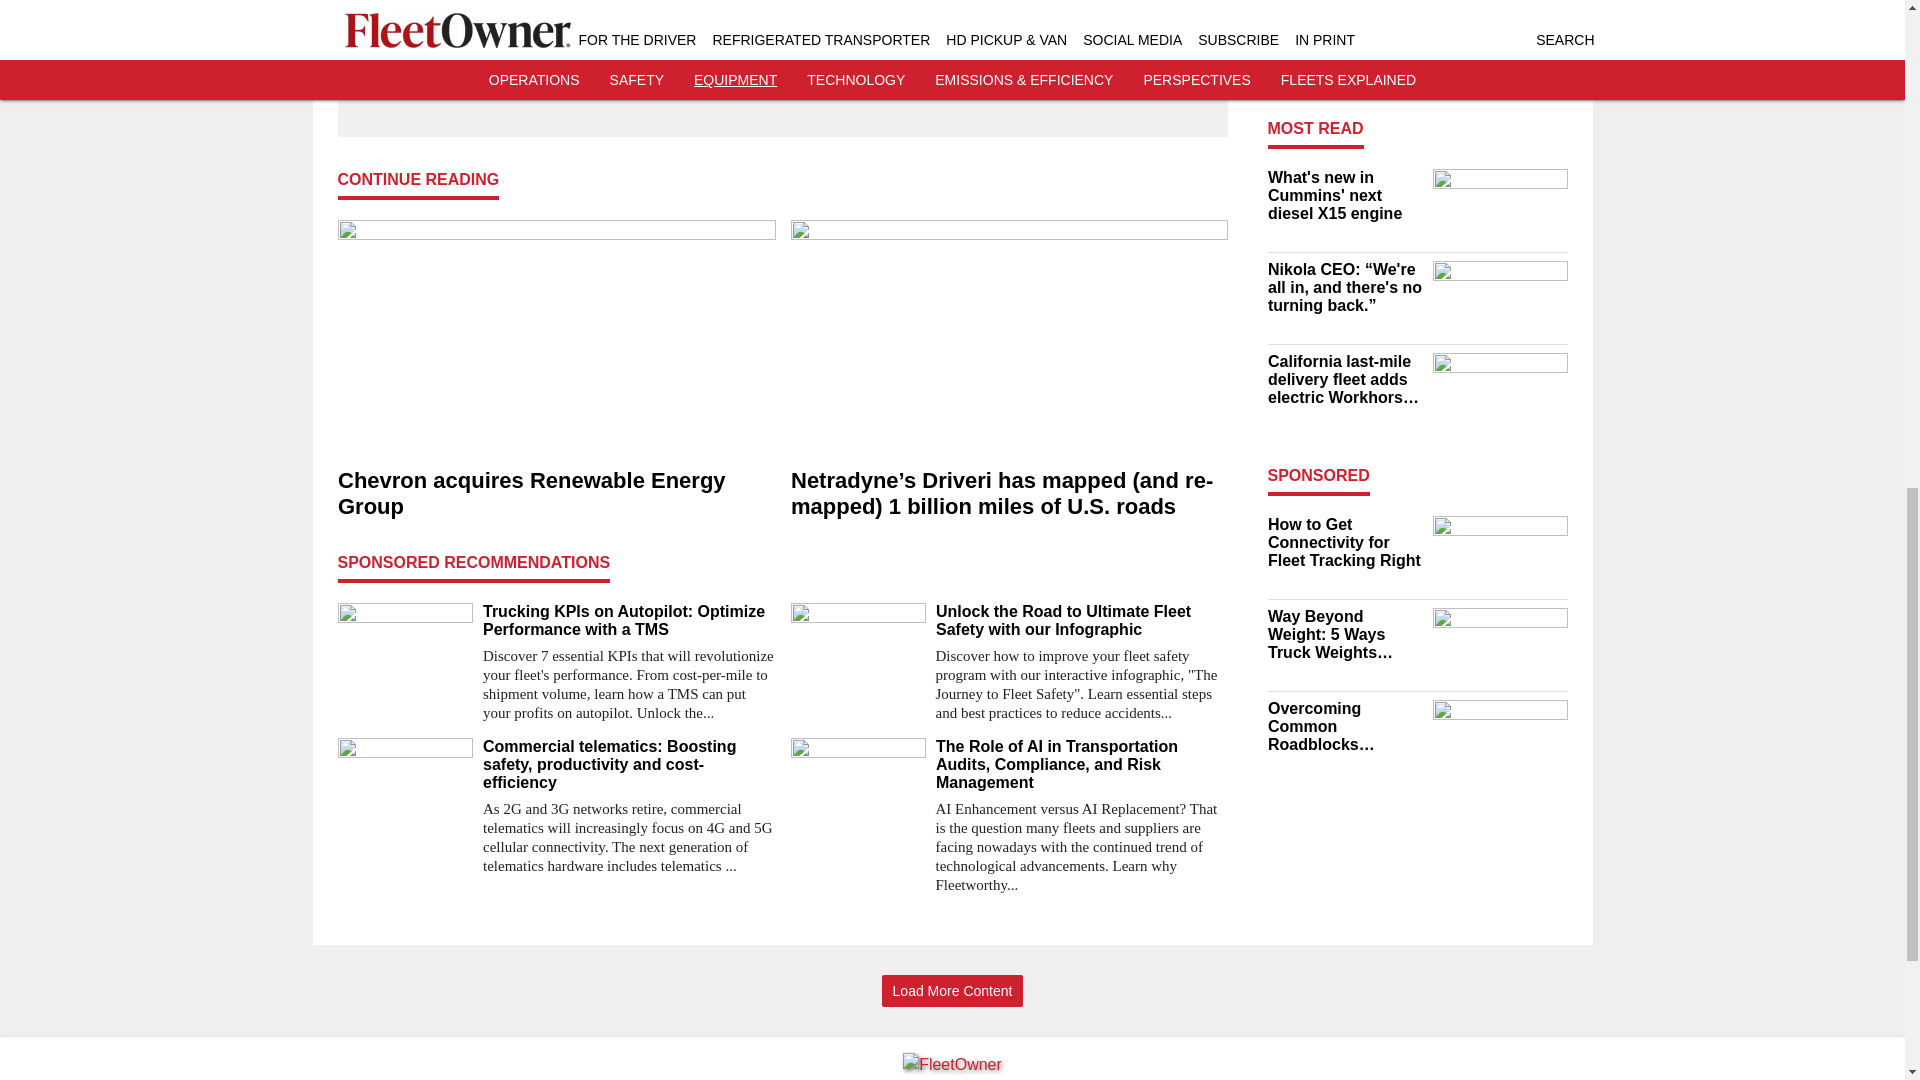 The image size is (1920, 1080). Describe the element at coordinates (782, 47) in the screenshot. I see `Join today!` at that location.